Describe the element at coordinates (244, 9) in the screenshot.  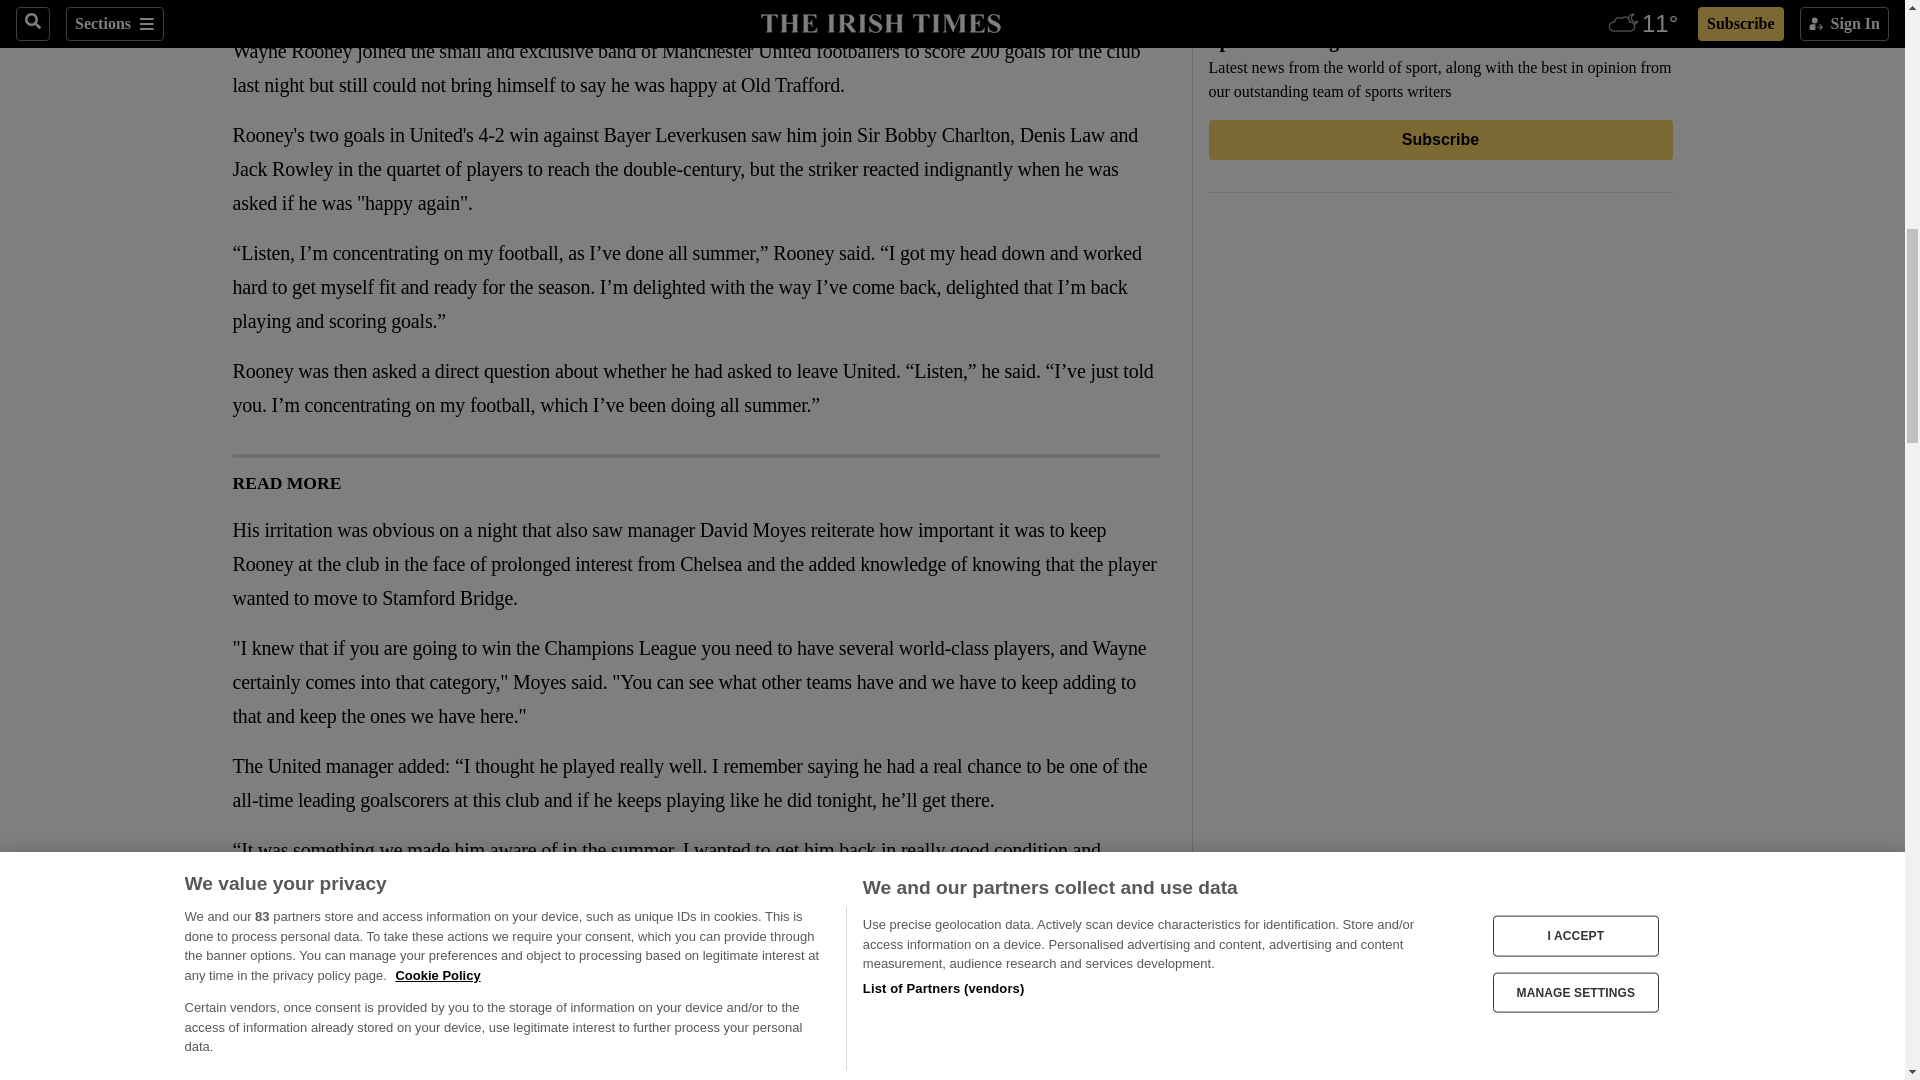
I see `Facebook` at that location.